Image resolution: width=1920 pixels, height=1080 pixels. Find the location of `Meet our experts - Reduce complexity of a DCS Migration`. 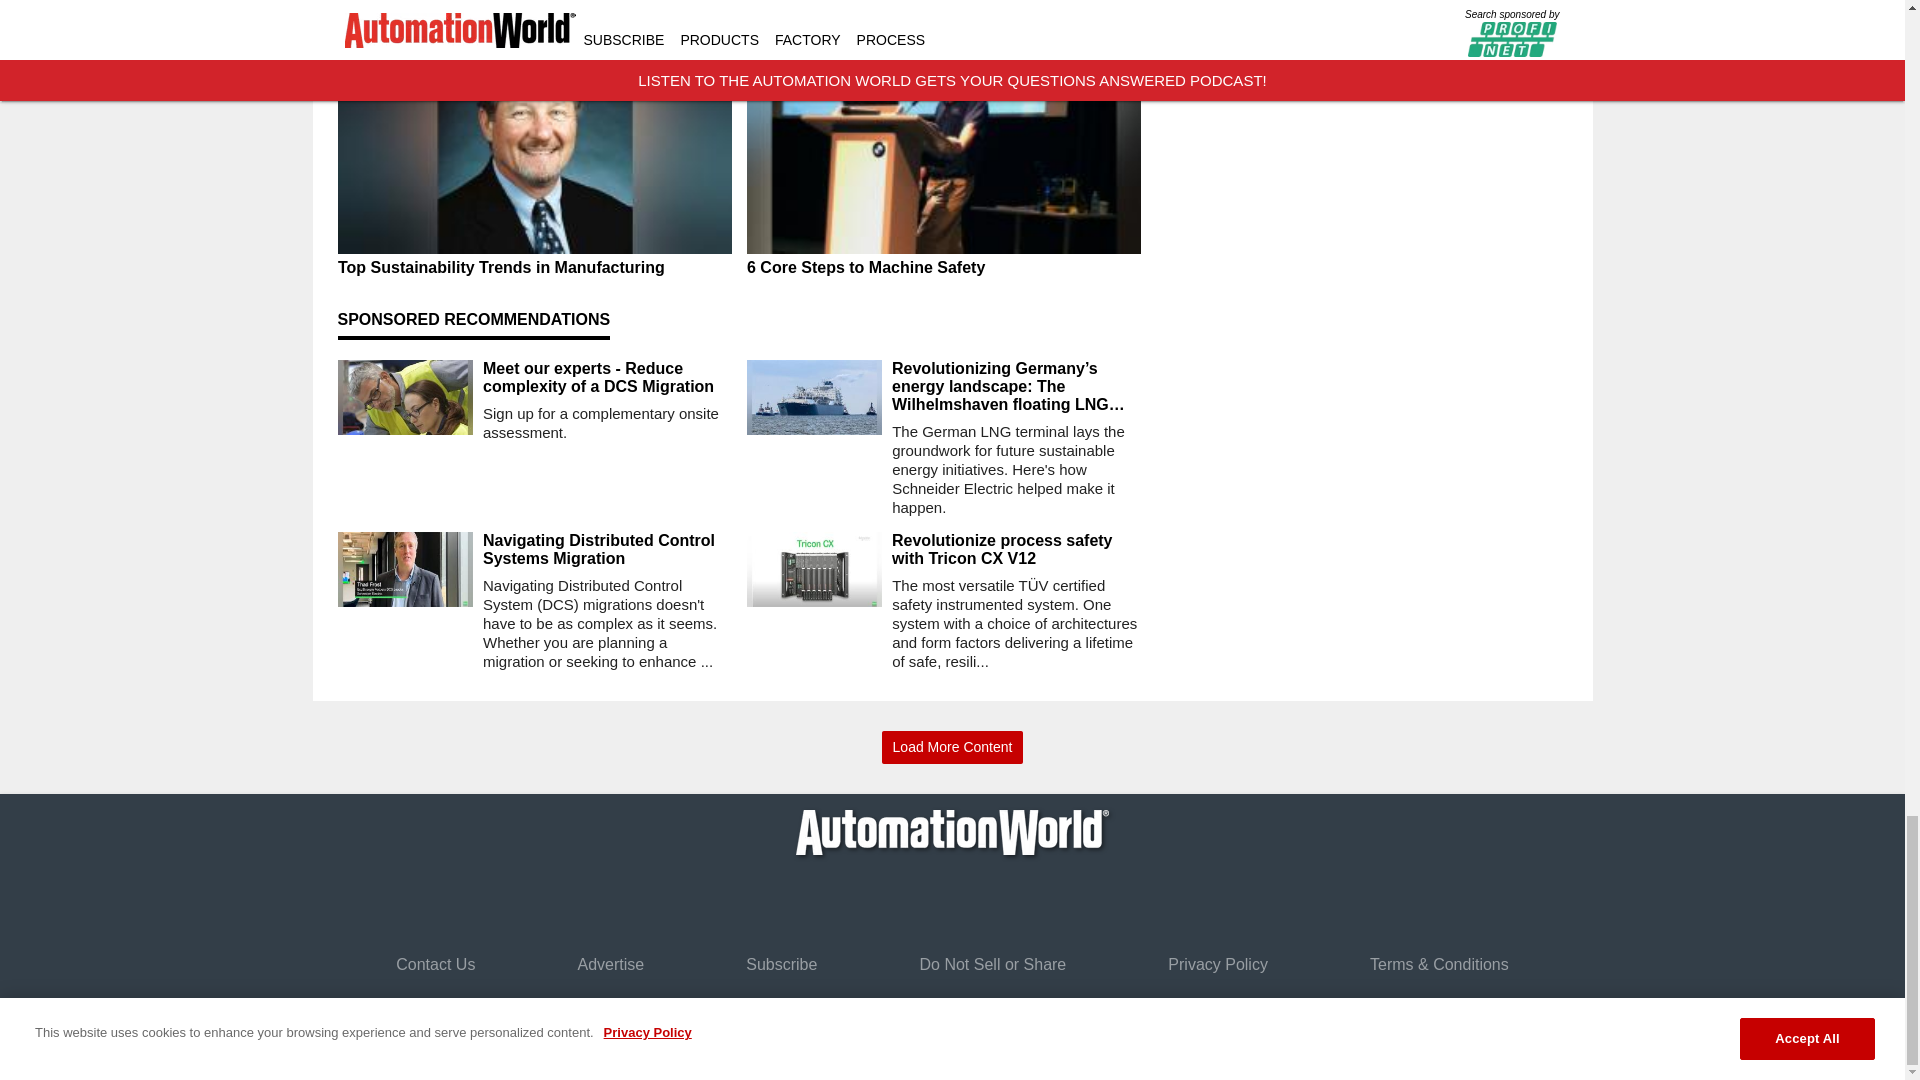

Meet our experts - Reduce complexity of a DCS Migration is located at coordinates (606, 378).